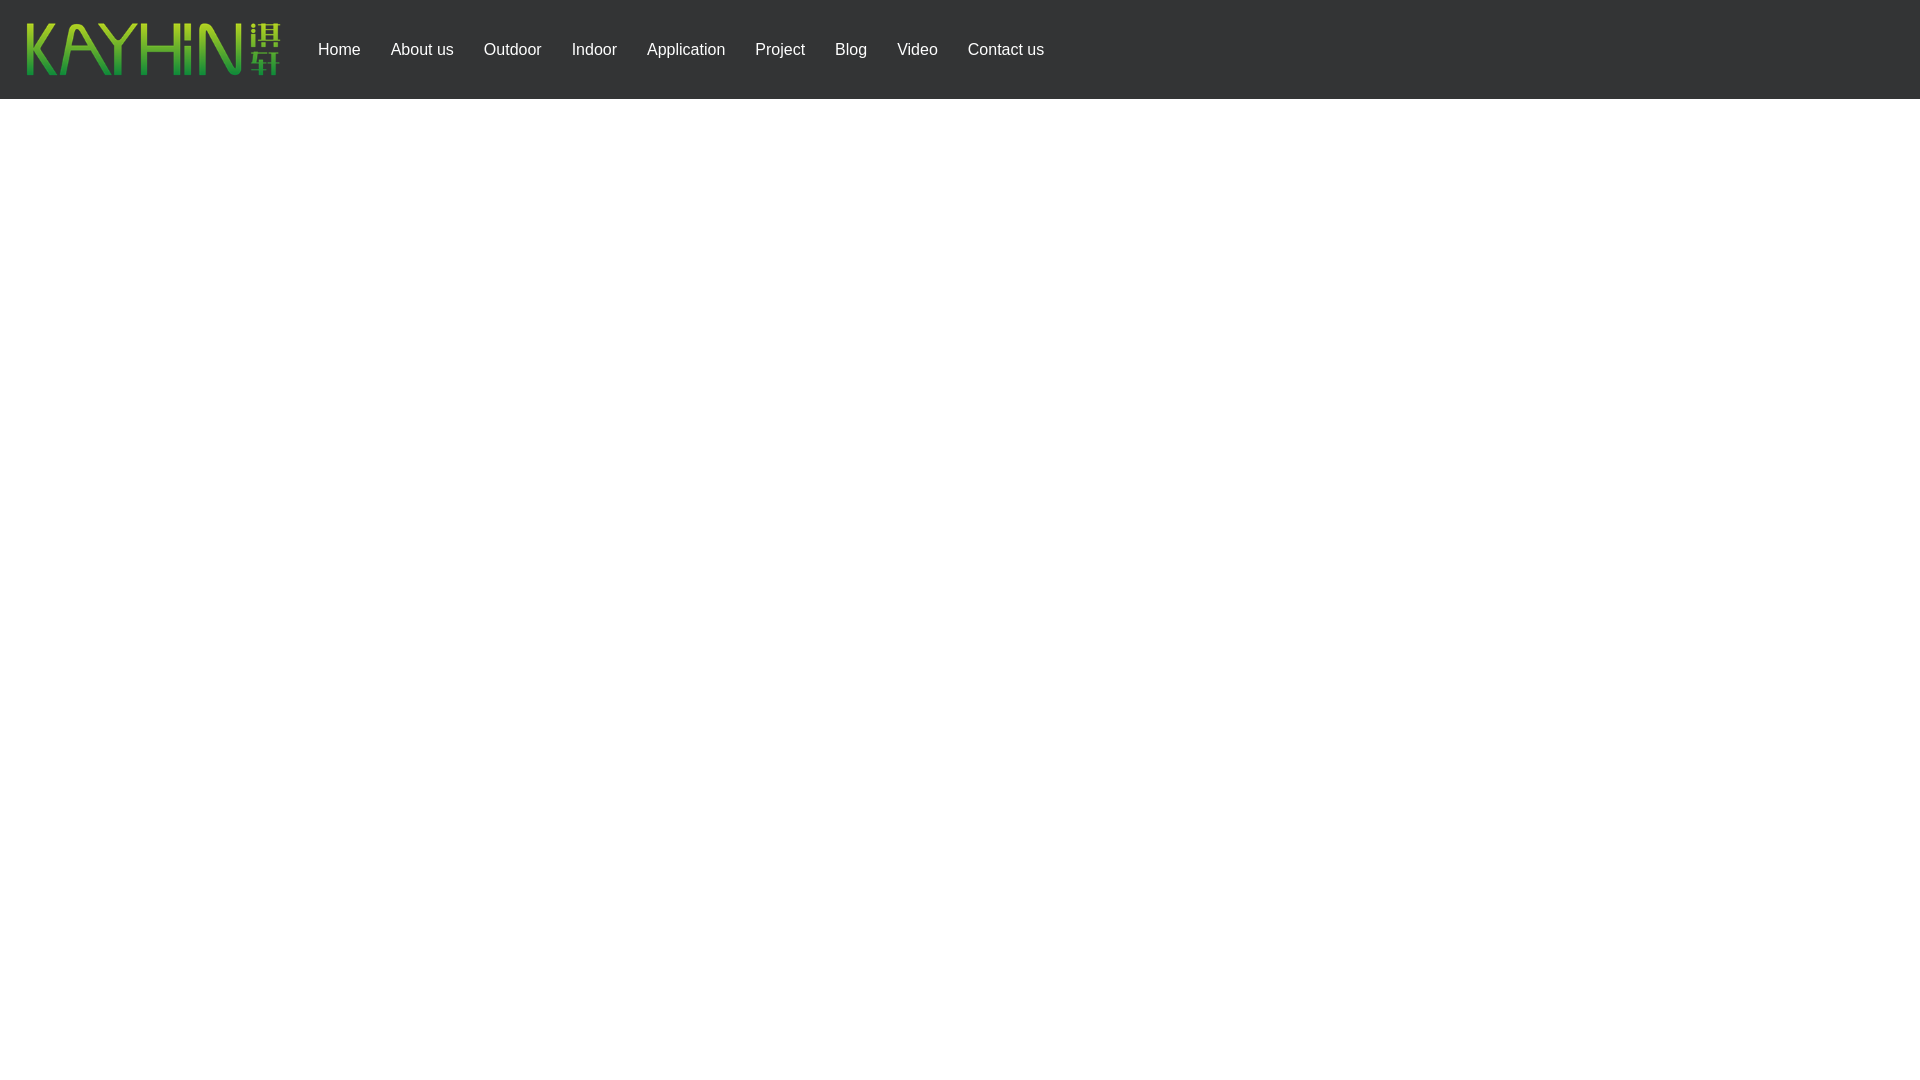  What do you see at coordinates (513, 50) in the screenshot?
I see `Outdoor` at bounding box center [513, 50].